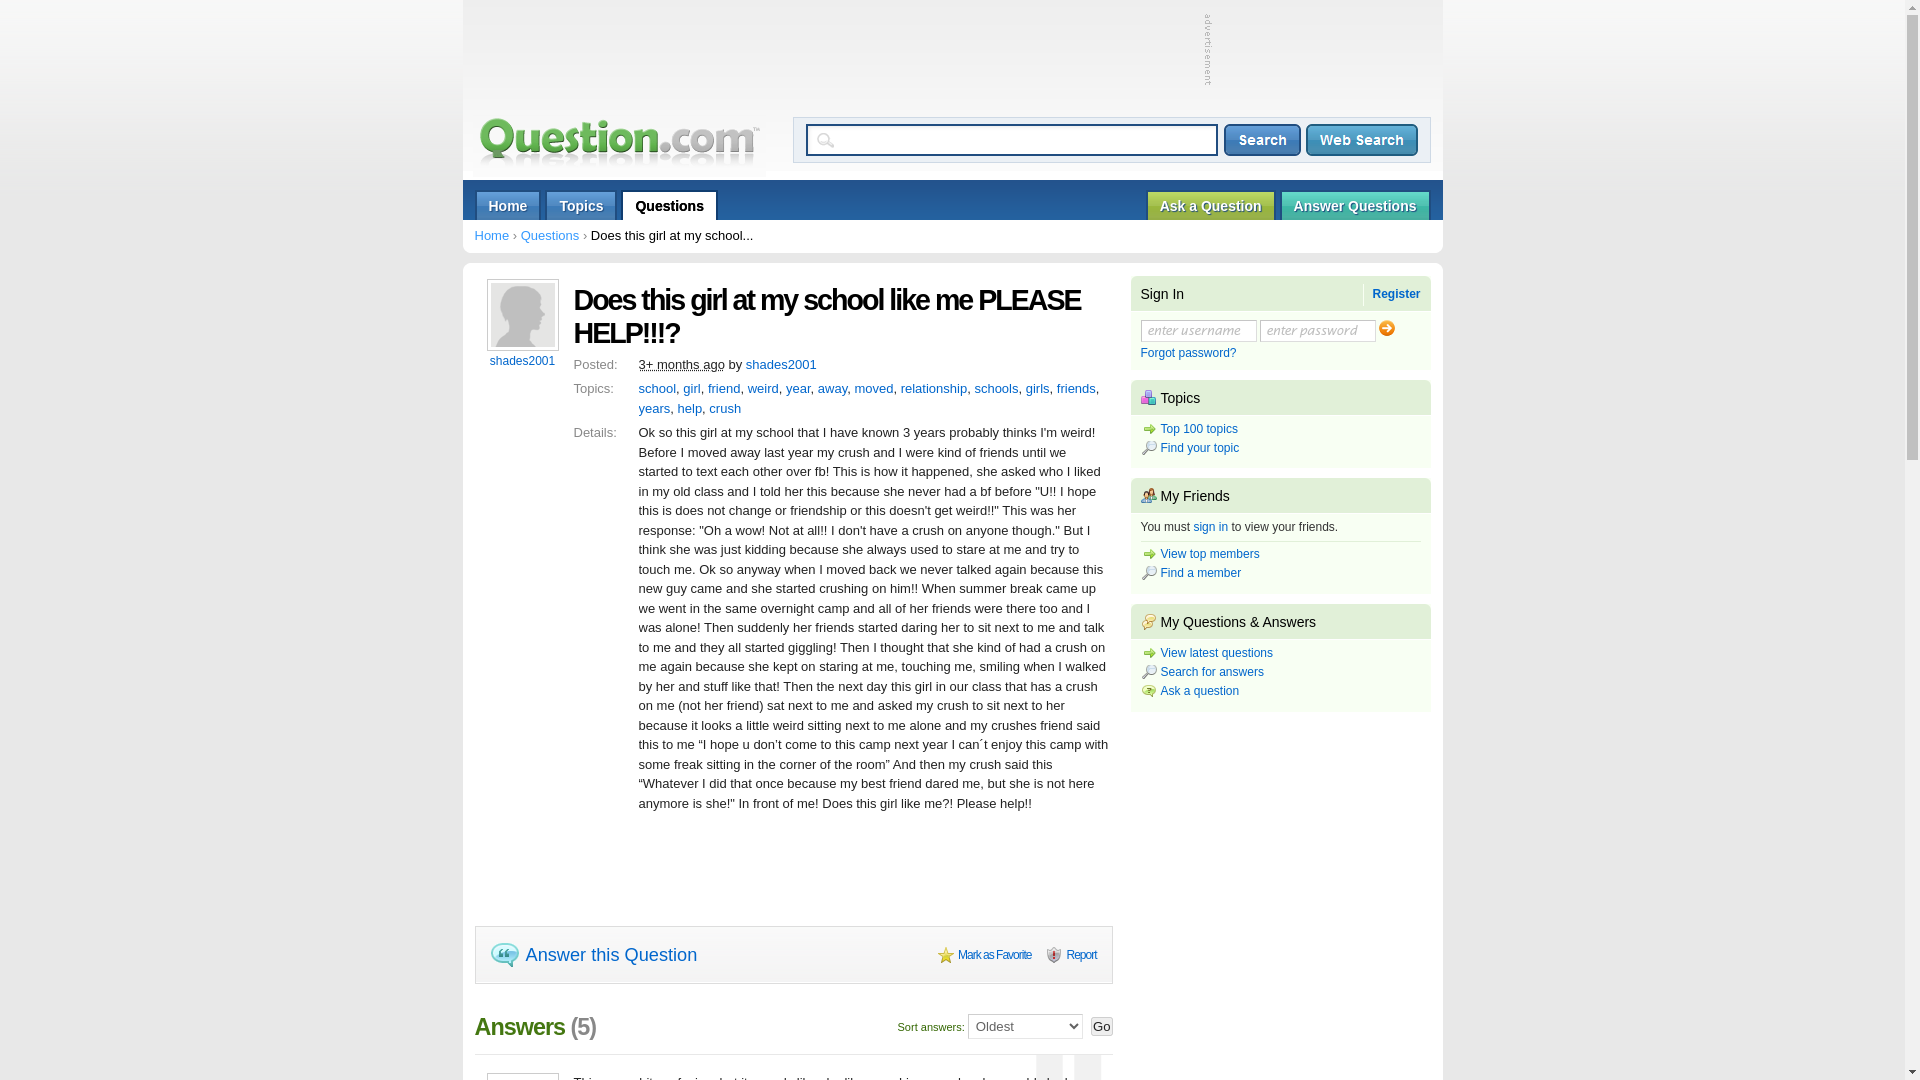 The height and width of the screenshot is (1080, 1920). What do you see at coordinates (680, 364) in the screenshot?
I see `17 July 2012 3:55pm` at bounding box center [680, 364].